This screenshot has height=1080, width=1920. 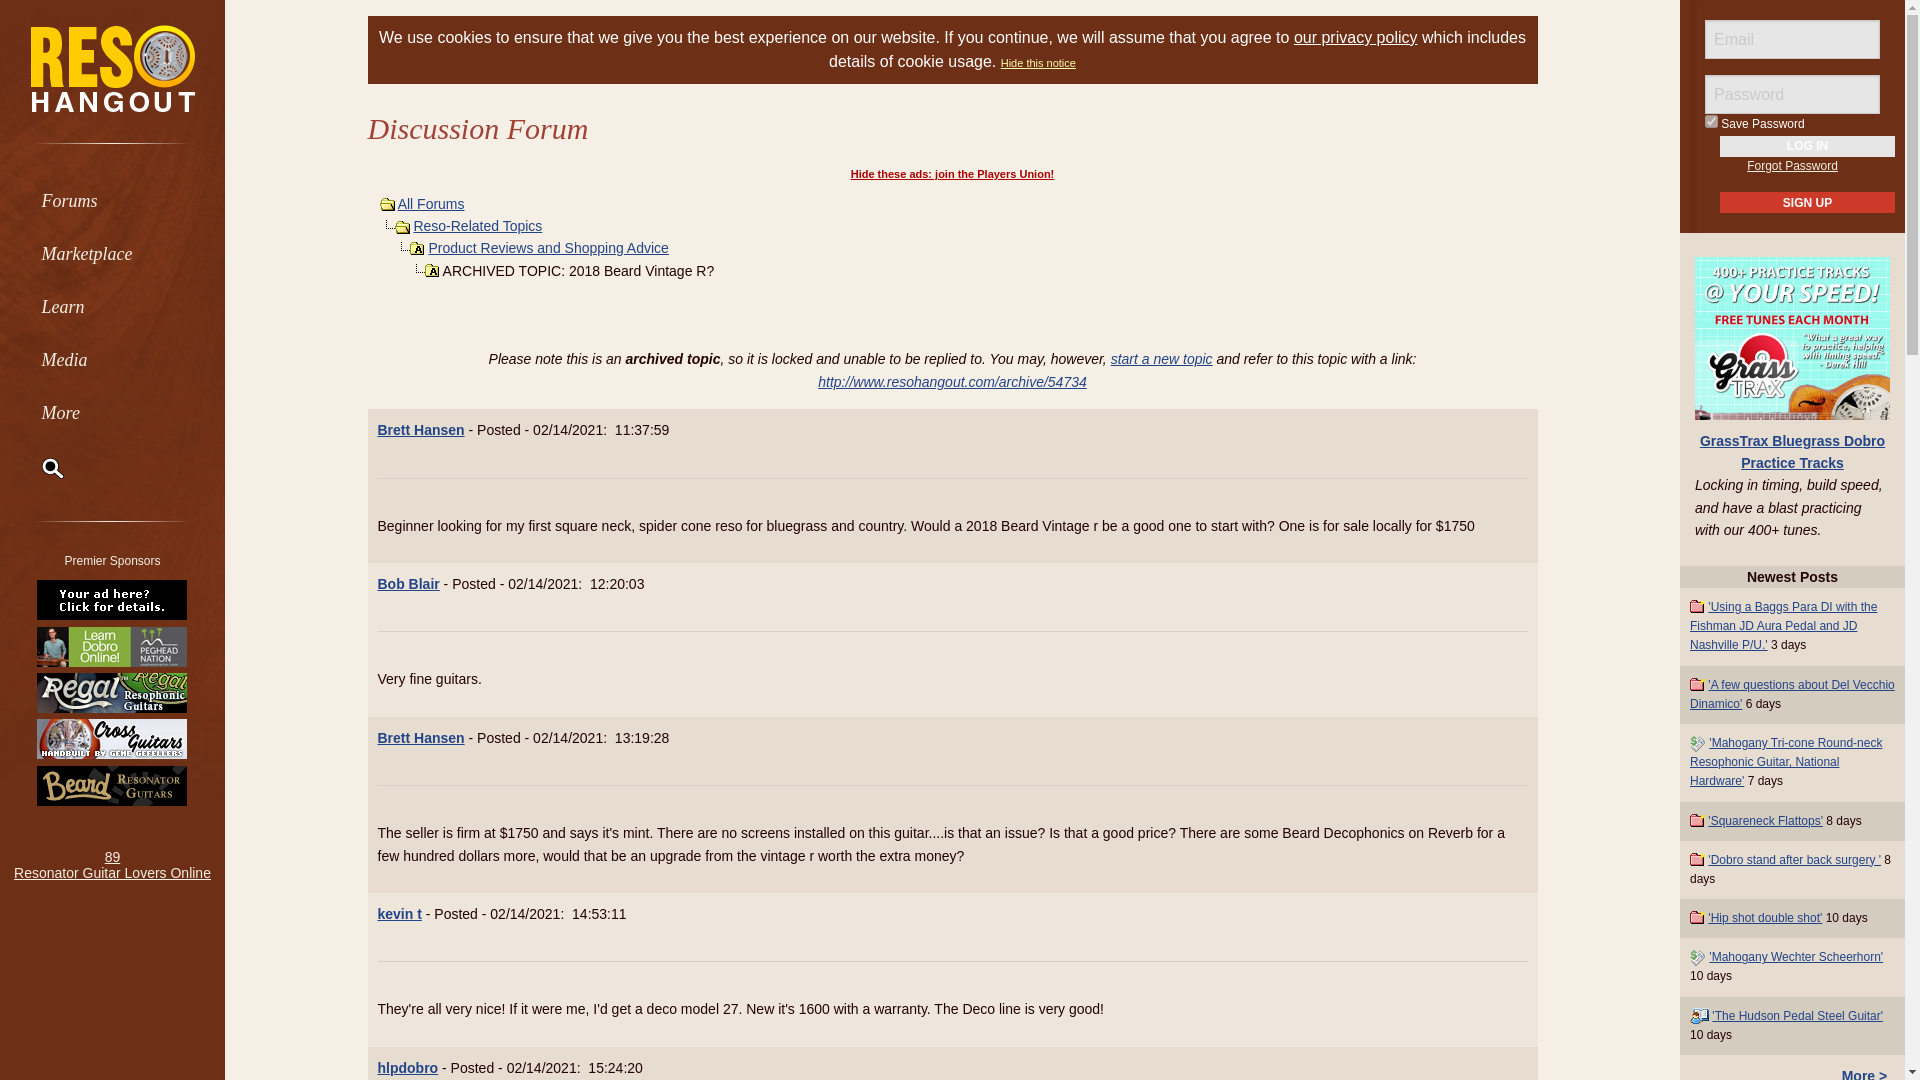 I want to click on Cross Guitars, so click(x=112, y=739).